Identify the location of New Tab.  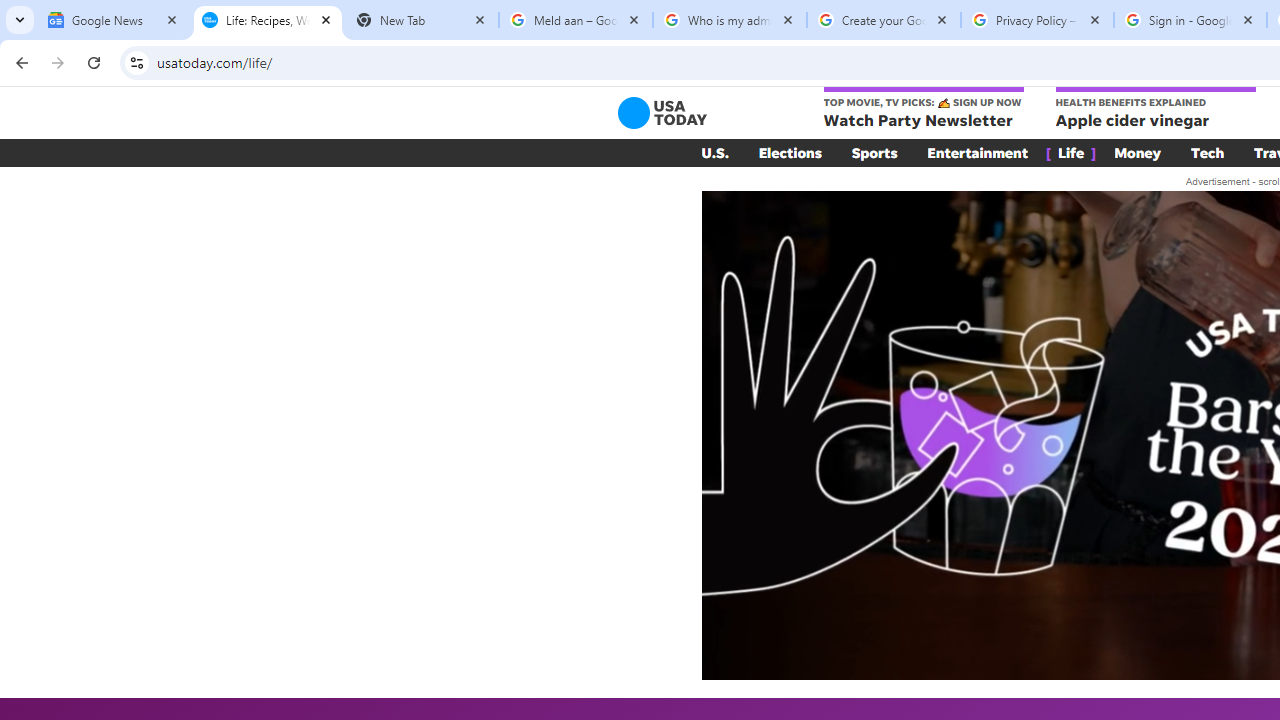
(422, 20).